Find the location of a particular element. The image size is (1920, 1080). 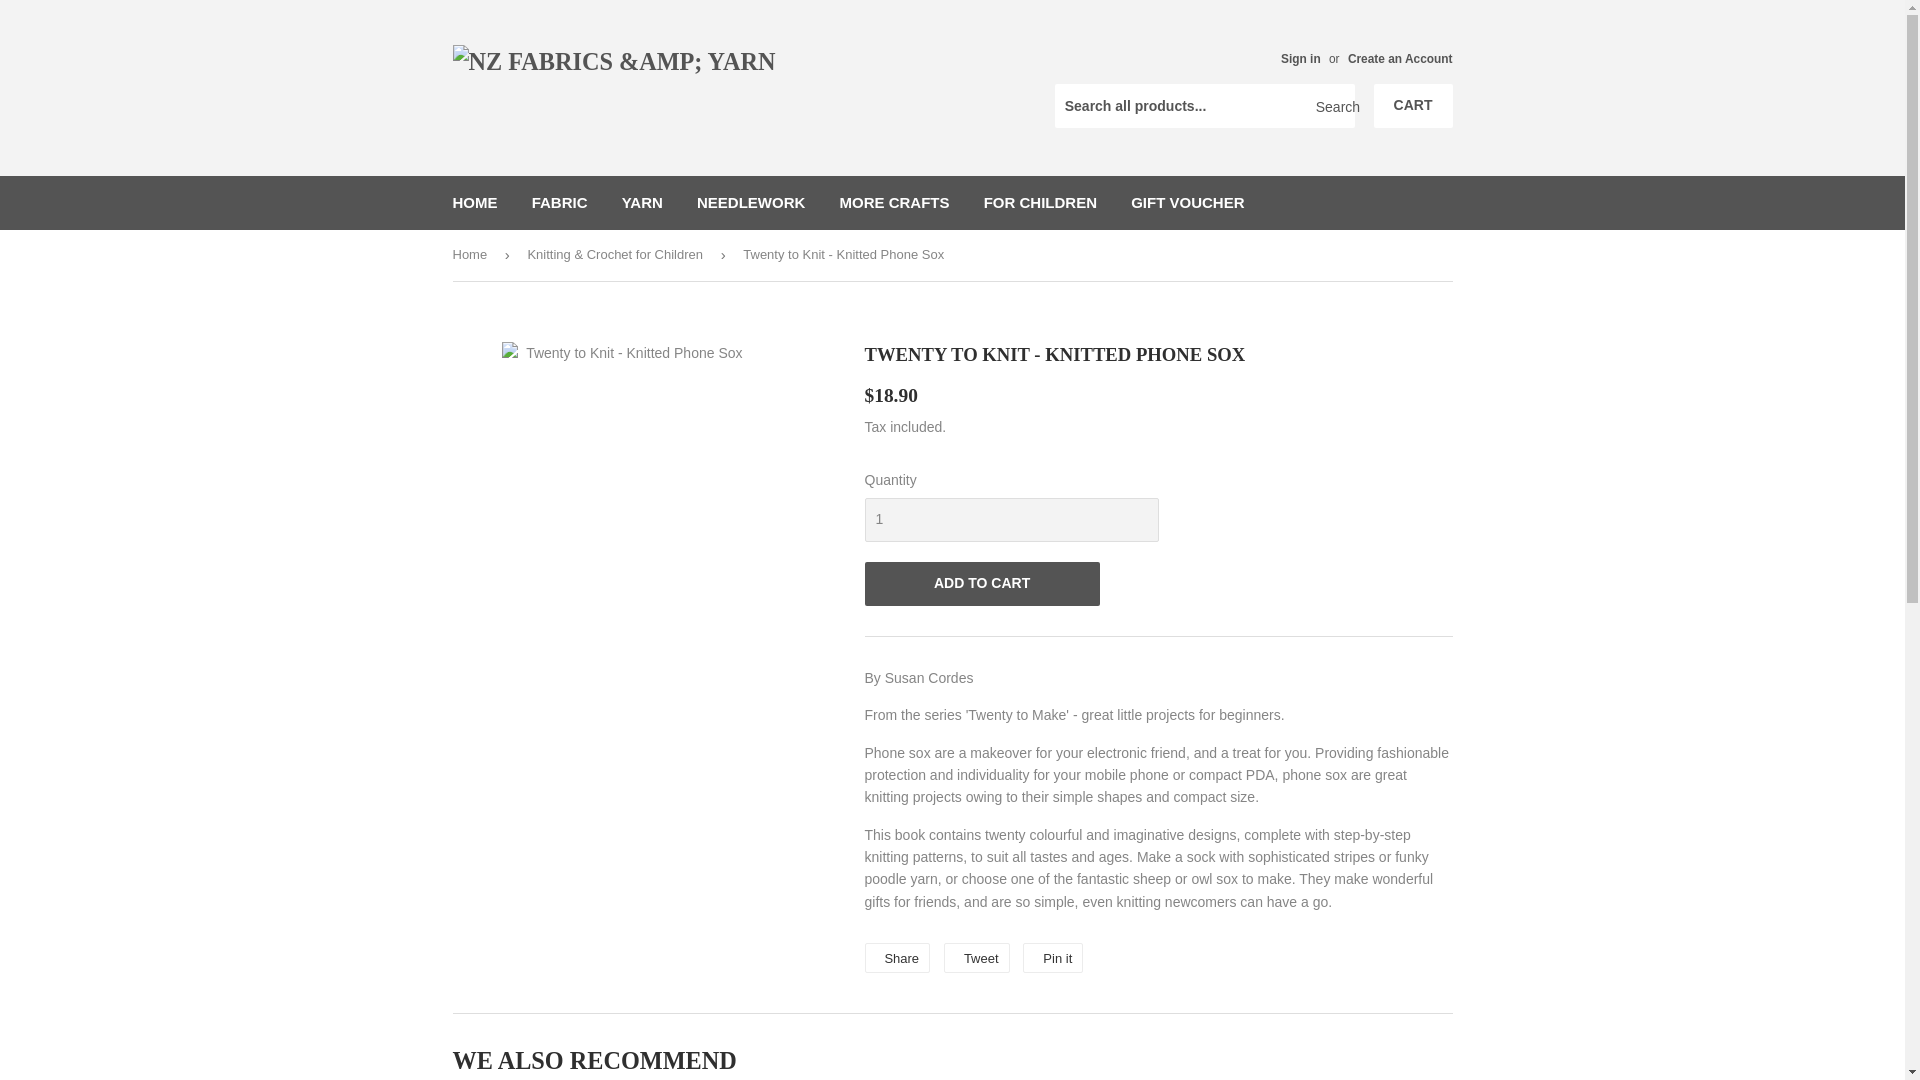

Tweet on Twitter is located at coordinates (976, 958).